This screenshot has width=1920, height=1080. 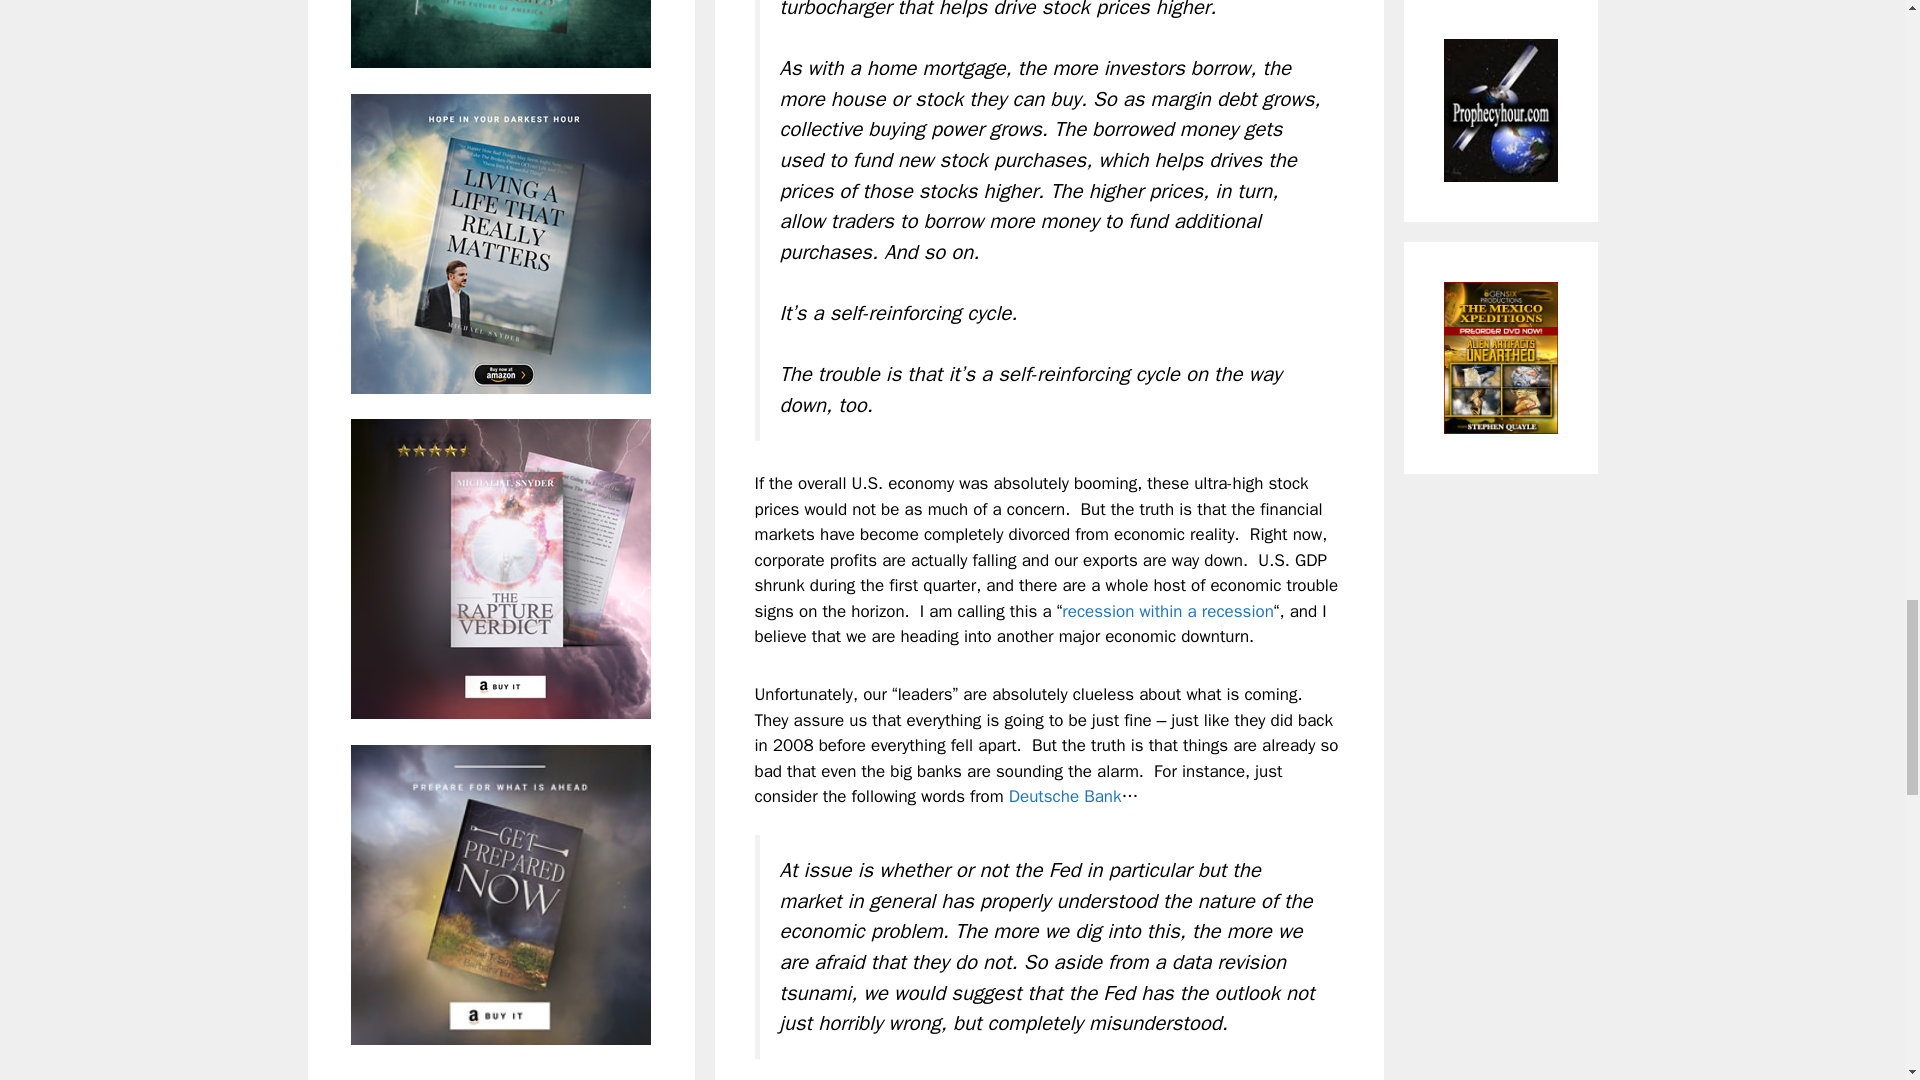 I want to click on Deutsche Bank, so click(x=1065, y=796).